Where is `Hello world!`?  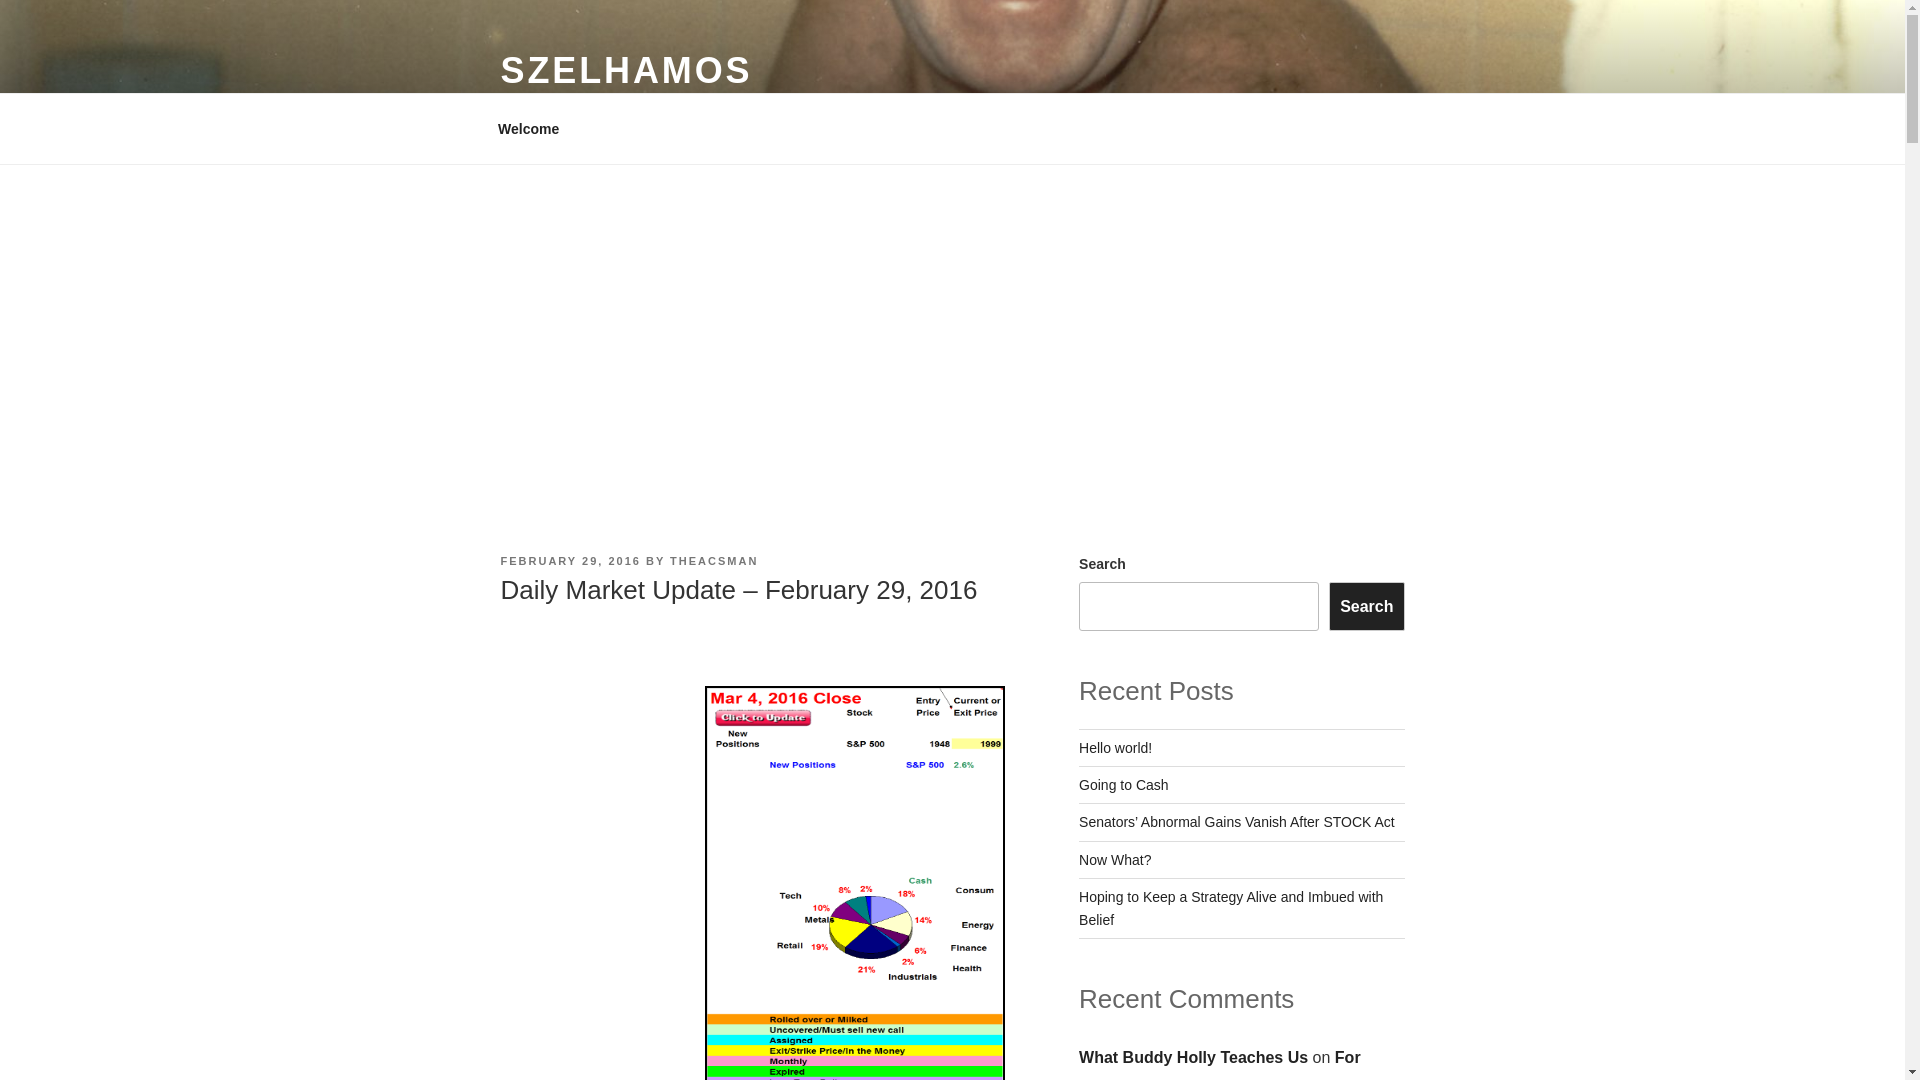
Hello world! is located at coordinates (1116, 748).